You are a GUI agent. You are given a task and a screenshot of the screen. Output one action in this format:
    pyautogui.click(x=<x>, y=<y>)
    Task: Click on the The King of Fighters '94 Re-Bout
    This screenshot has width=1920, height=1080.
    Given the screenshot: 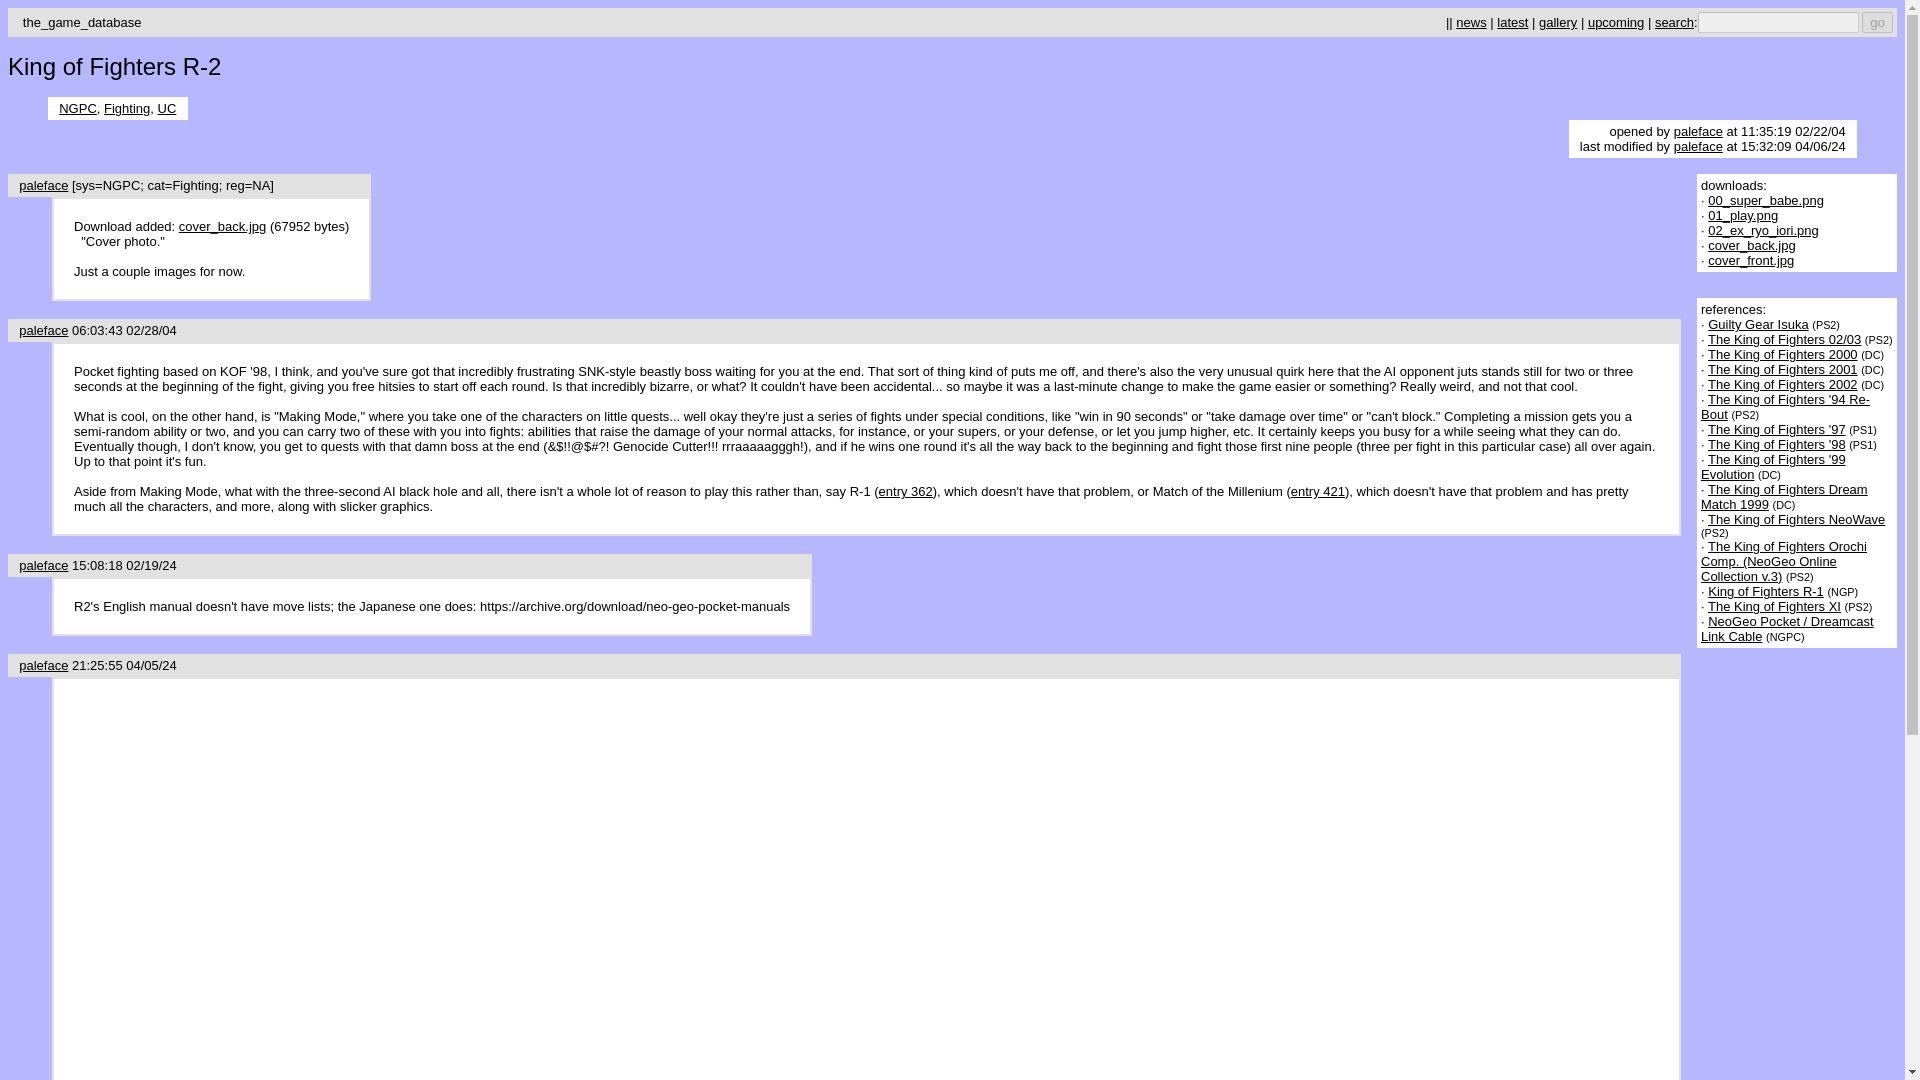 What is the action you would take?
    pyautogui.click(x=1786, y=407)
    